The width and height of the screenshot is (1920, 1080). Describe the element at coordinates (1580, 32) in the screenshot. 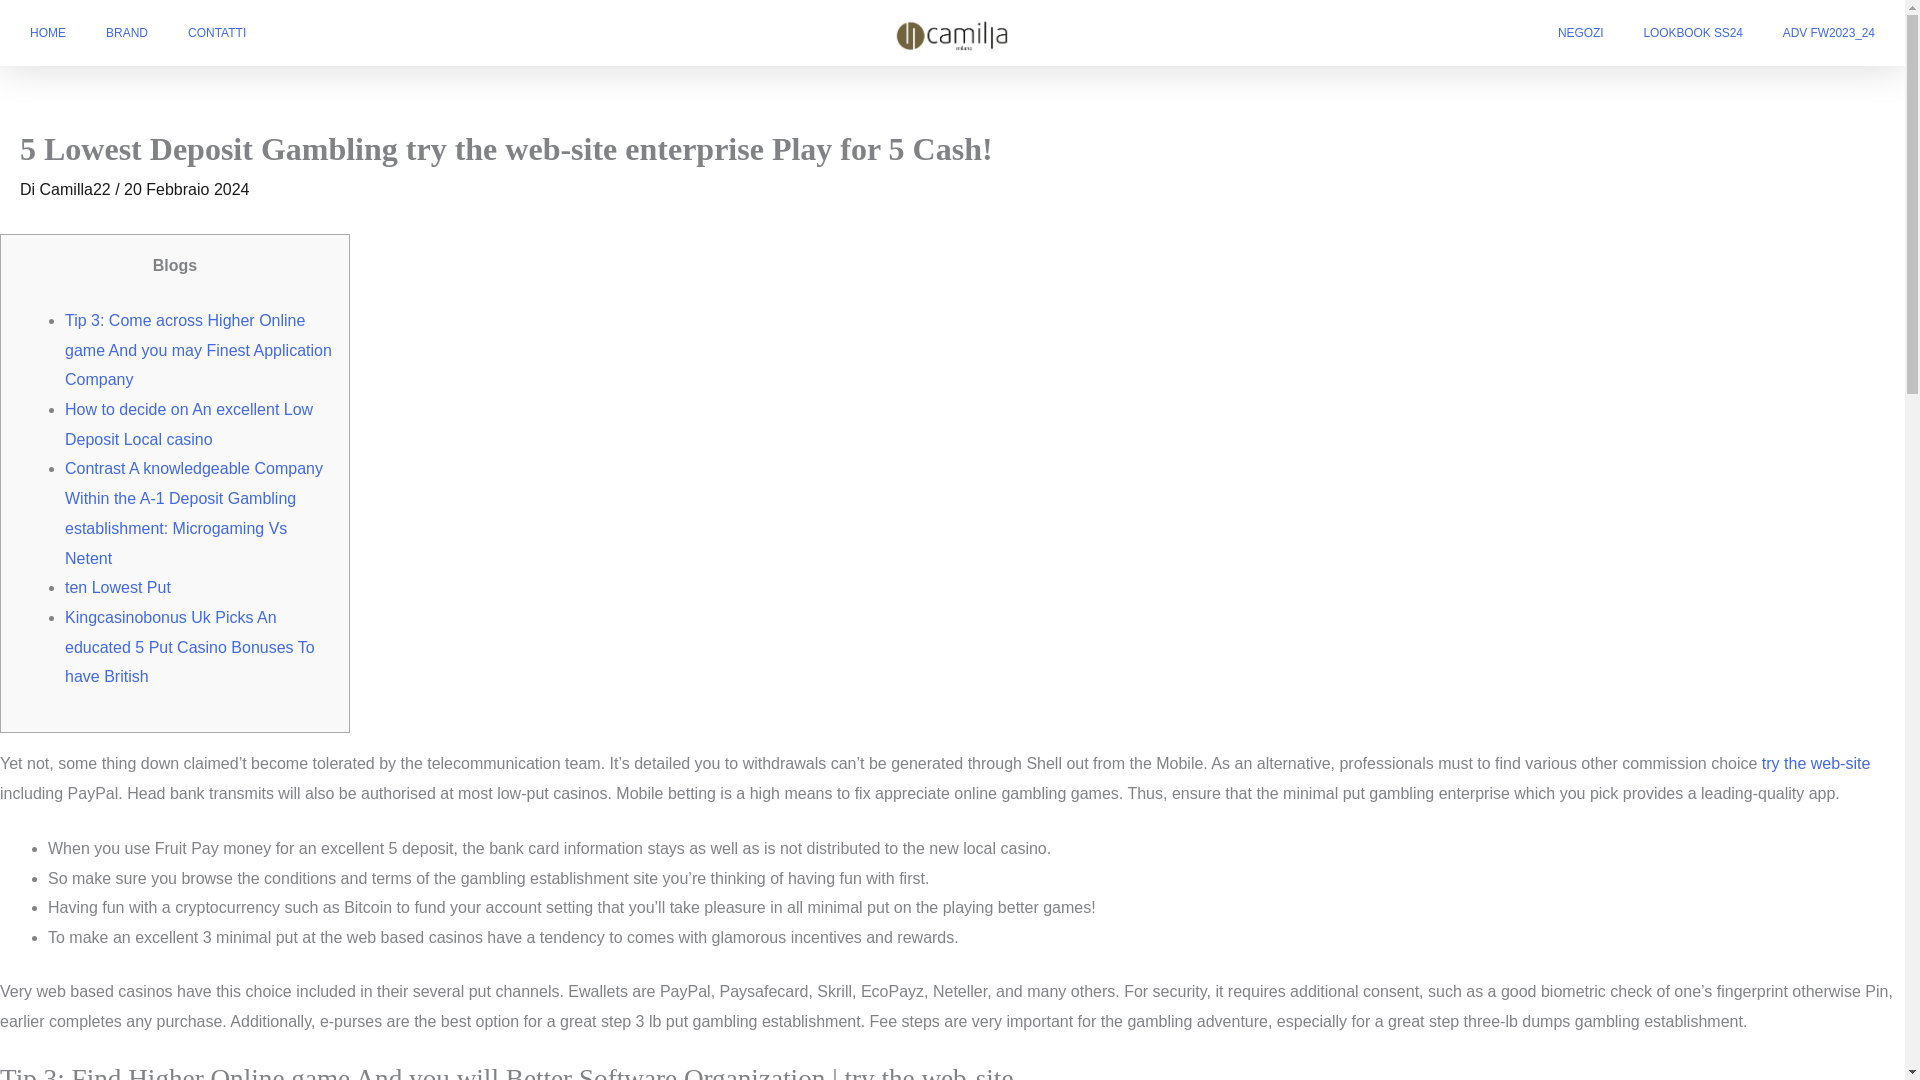

I see `NEGOZI` at that location.